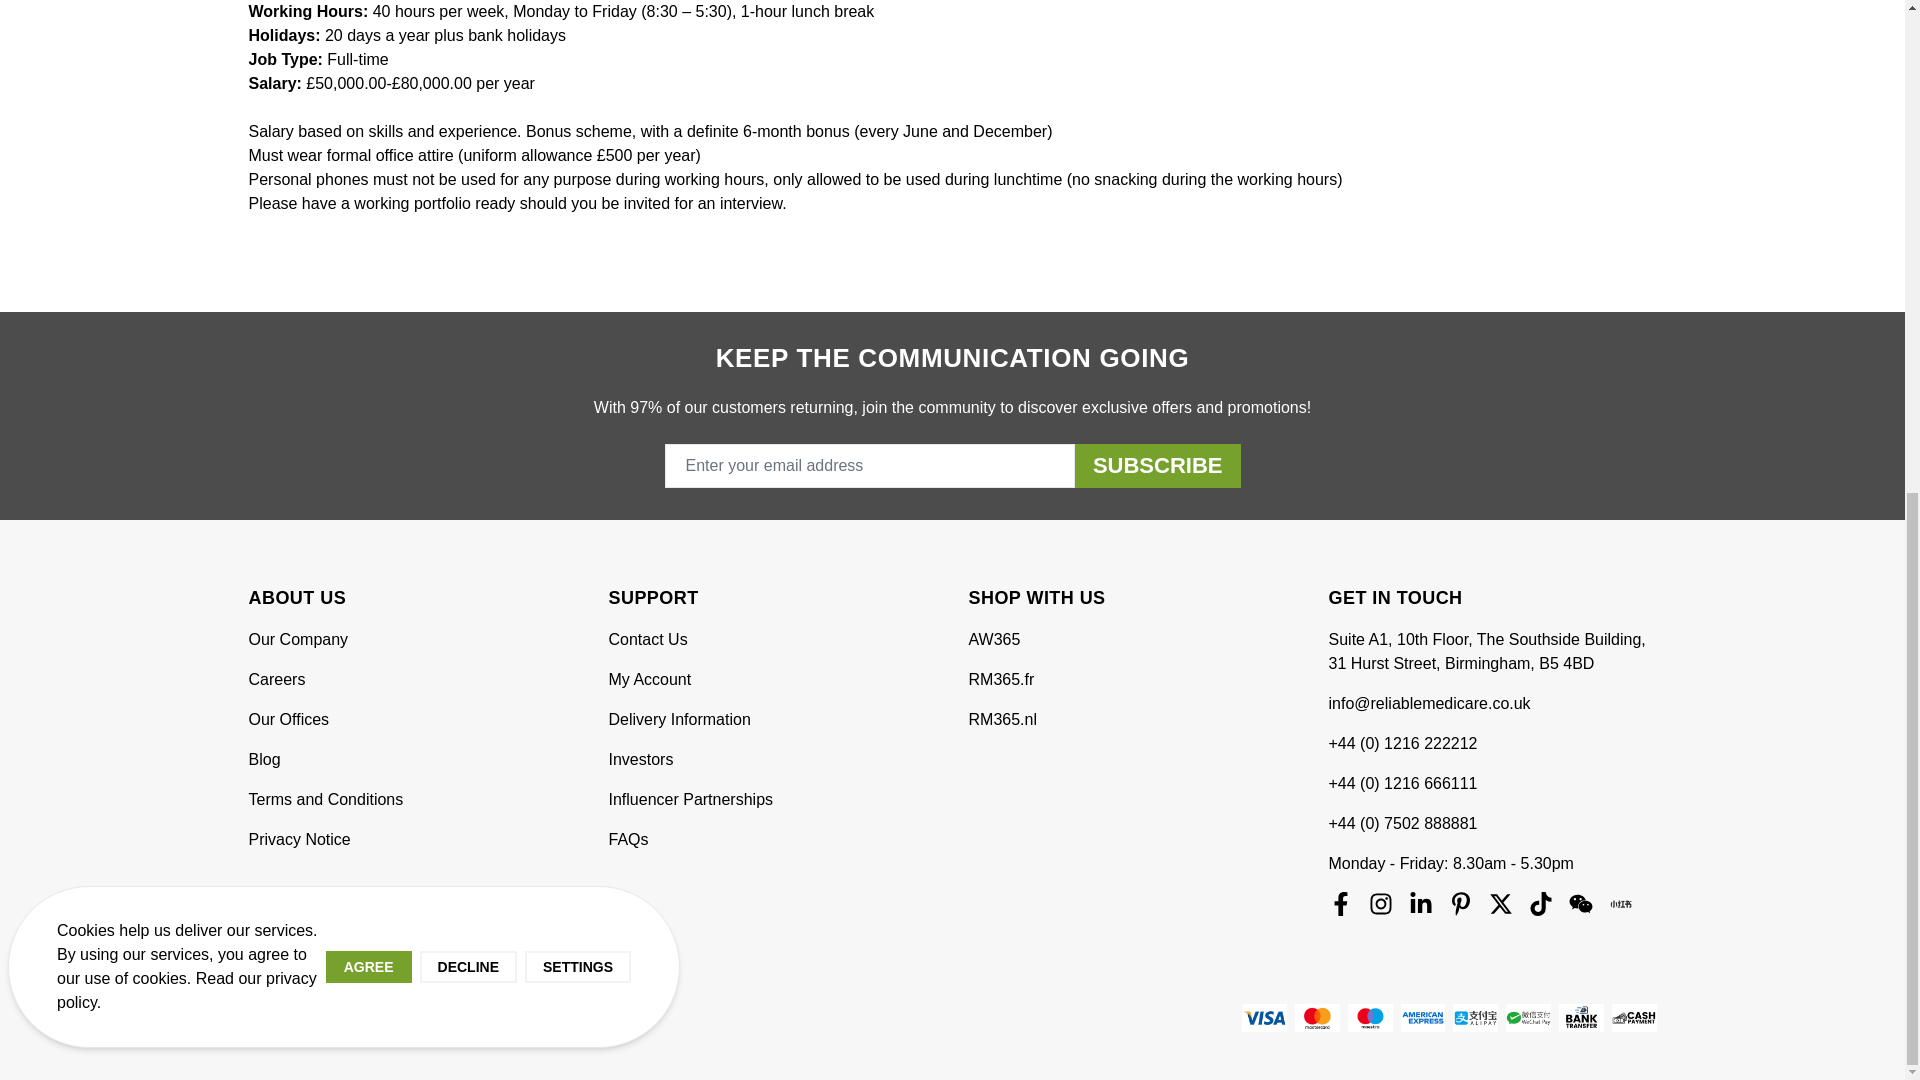  I want to click on DECLINE, so click(468, 64).